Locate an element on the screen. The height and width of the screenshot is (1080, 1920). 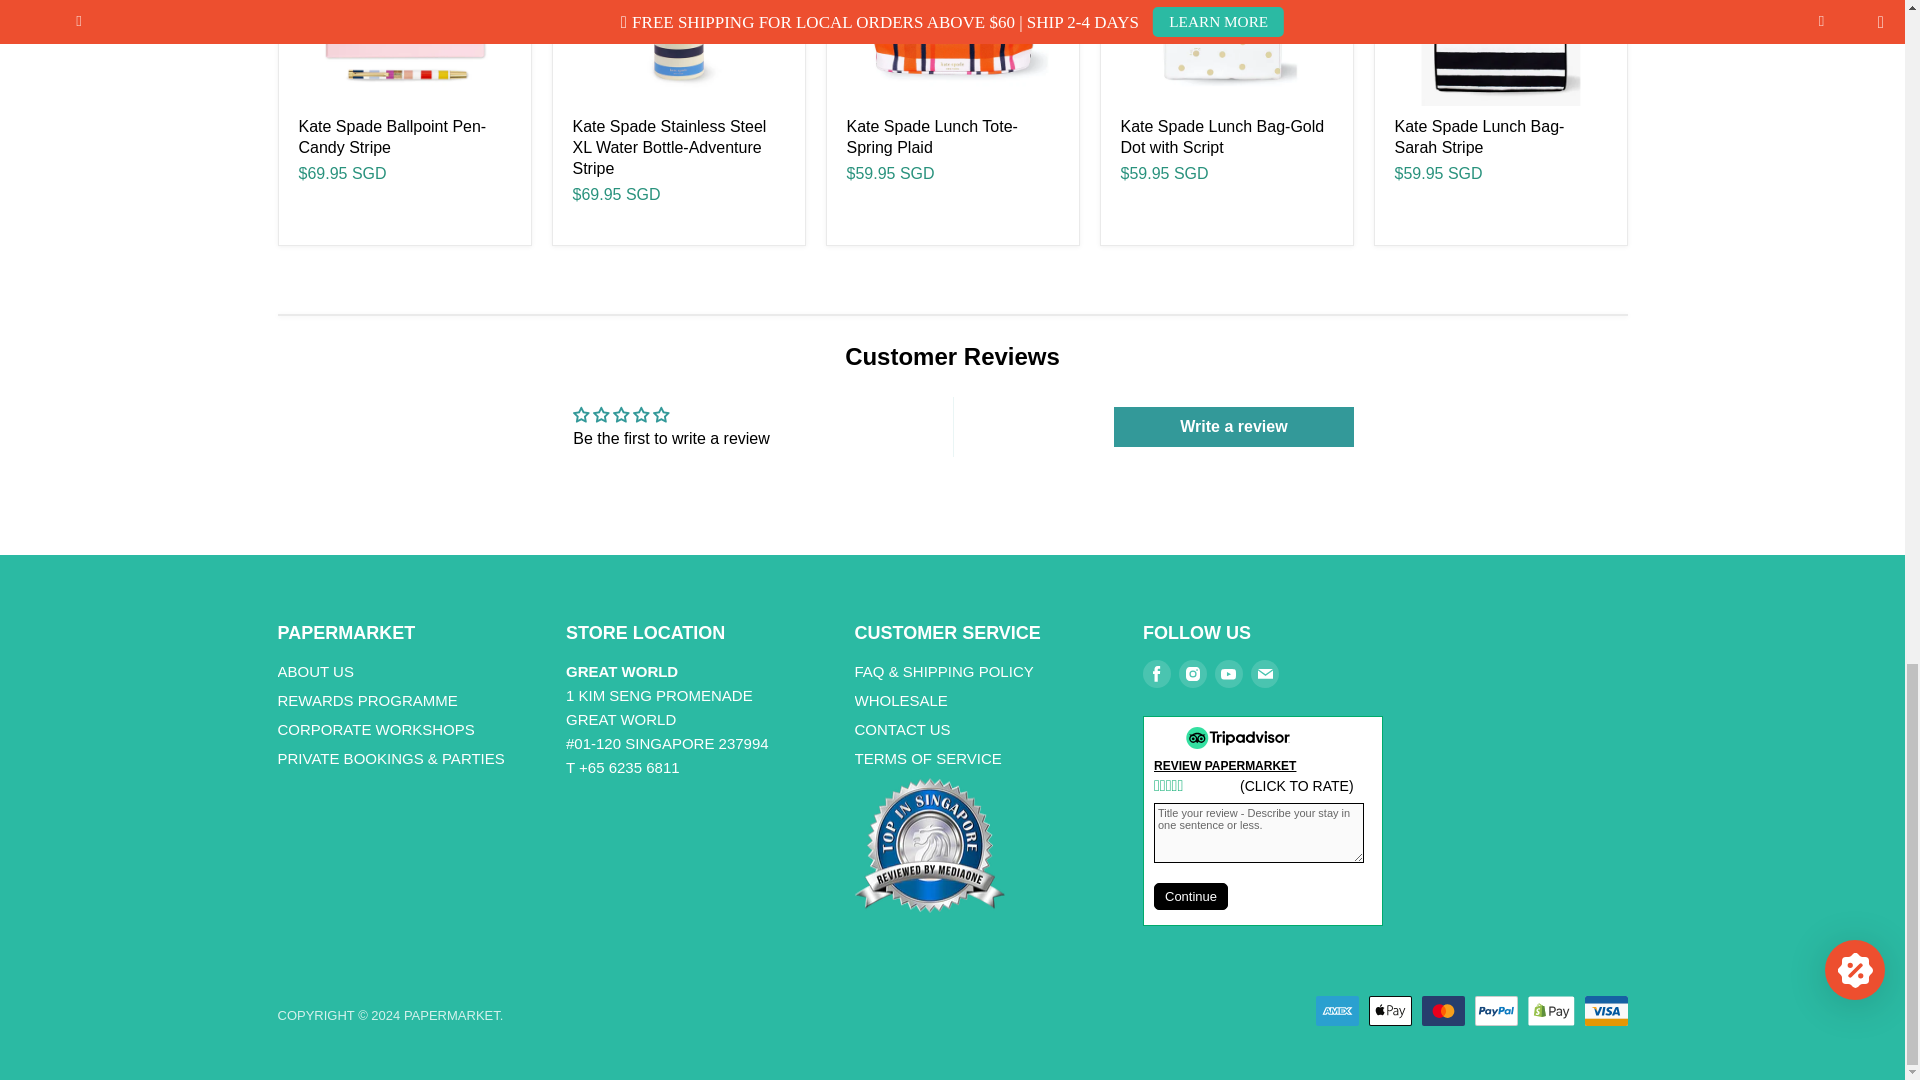
Facebook is located at coordinates (1156, 674).